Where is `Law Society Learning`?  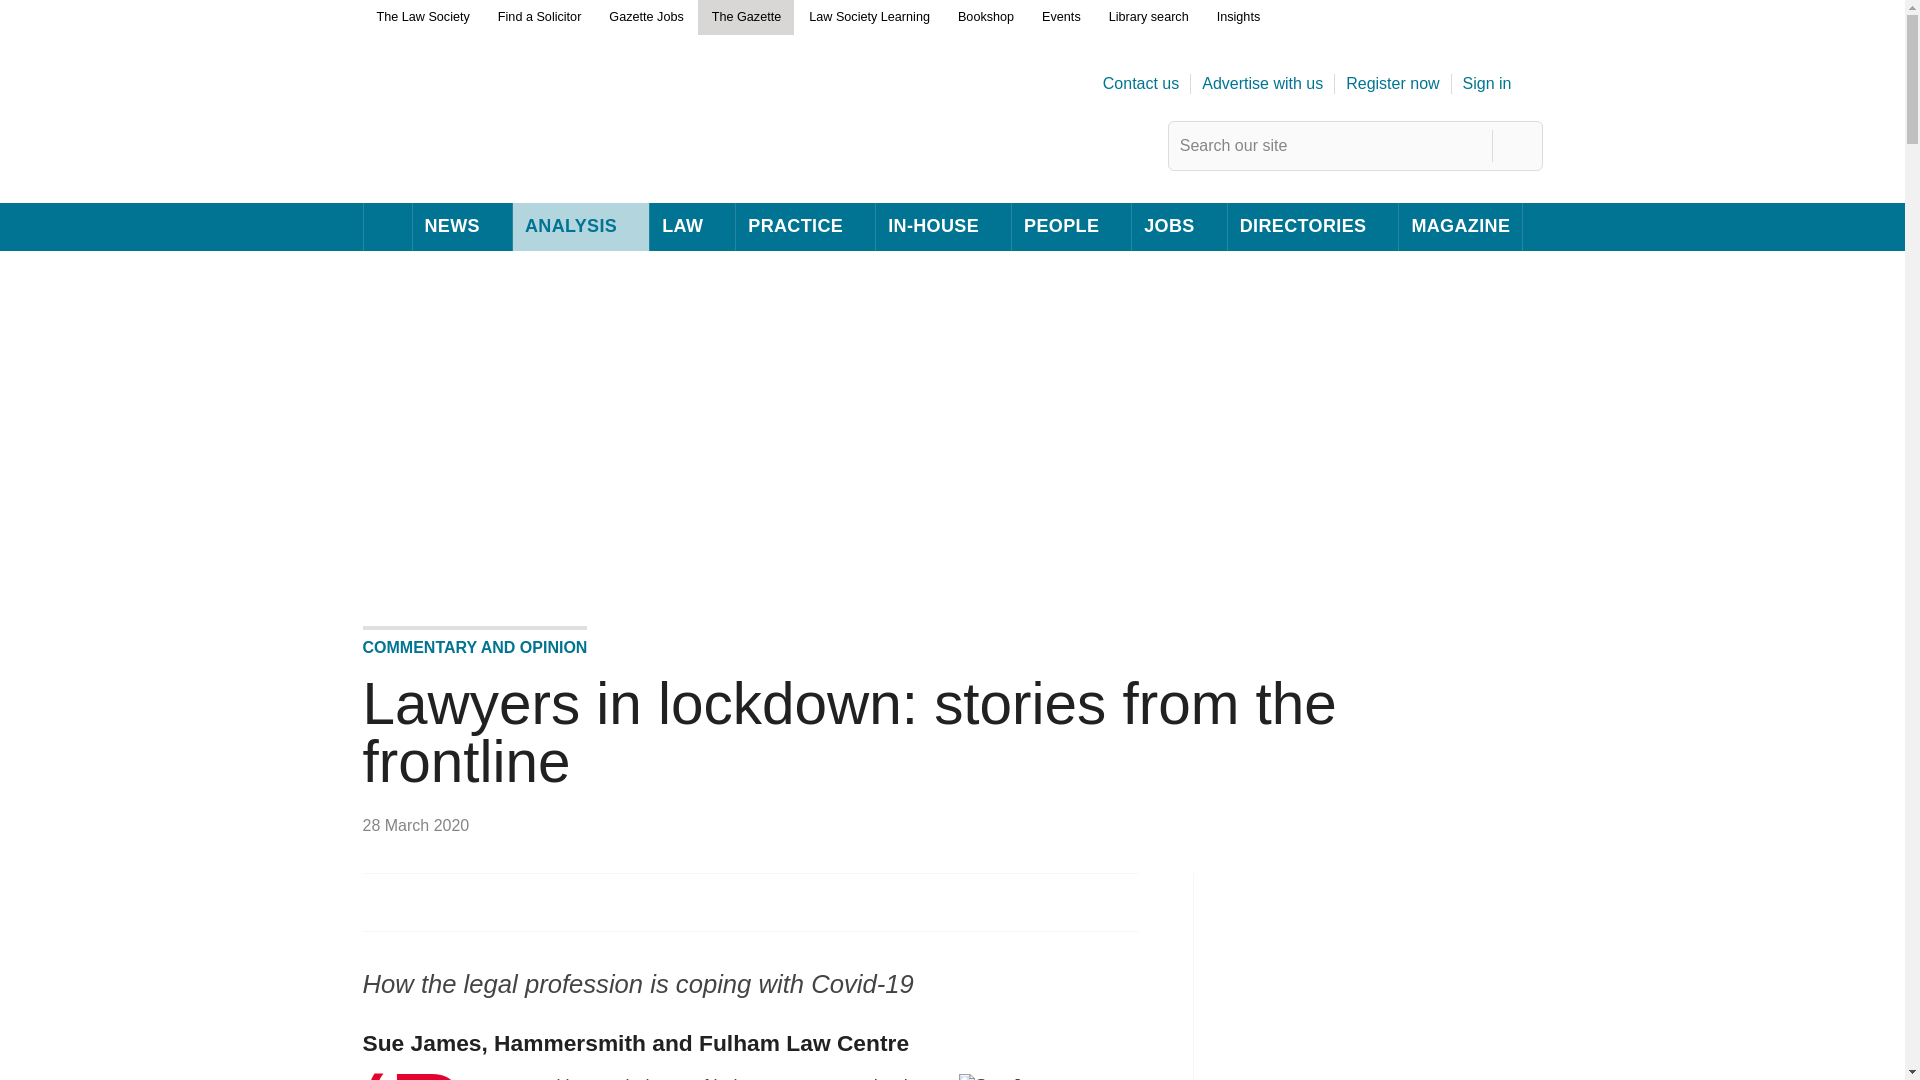
Law Society Learning is located at coordinates (868, 18).